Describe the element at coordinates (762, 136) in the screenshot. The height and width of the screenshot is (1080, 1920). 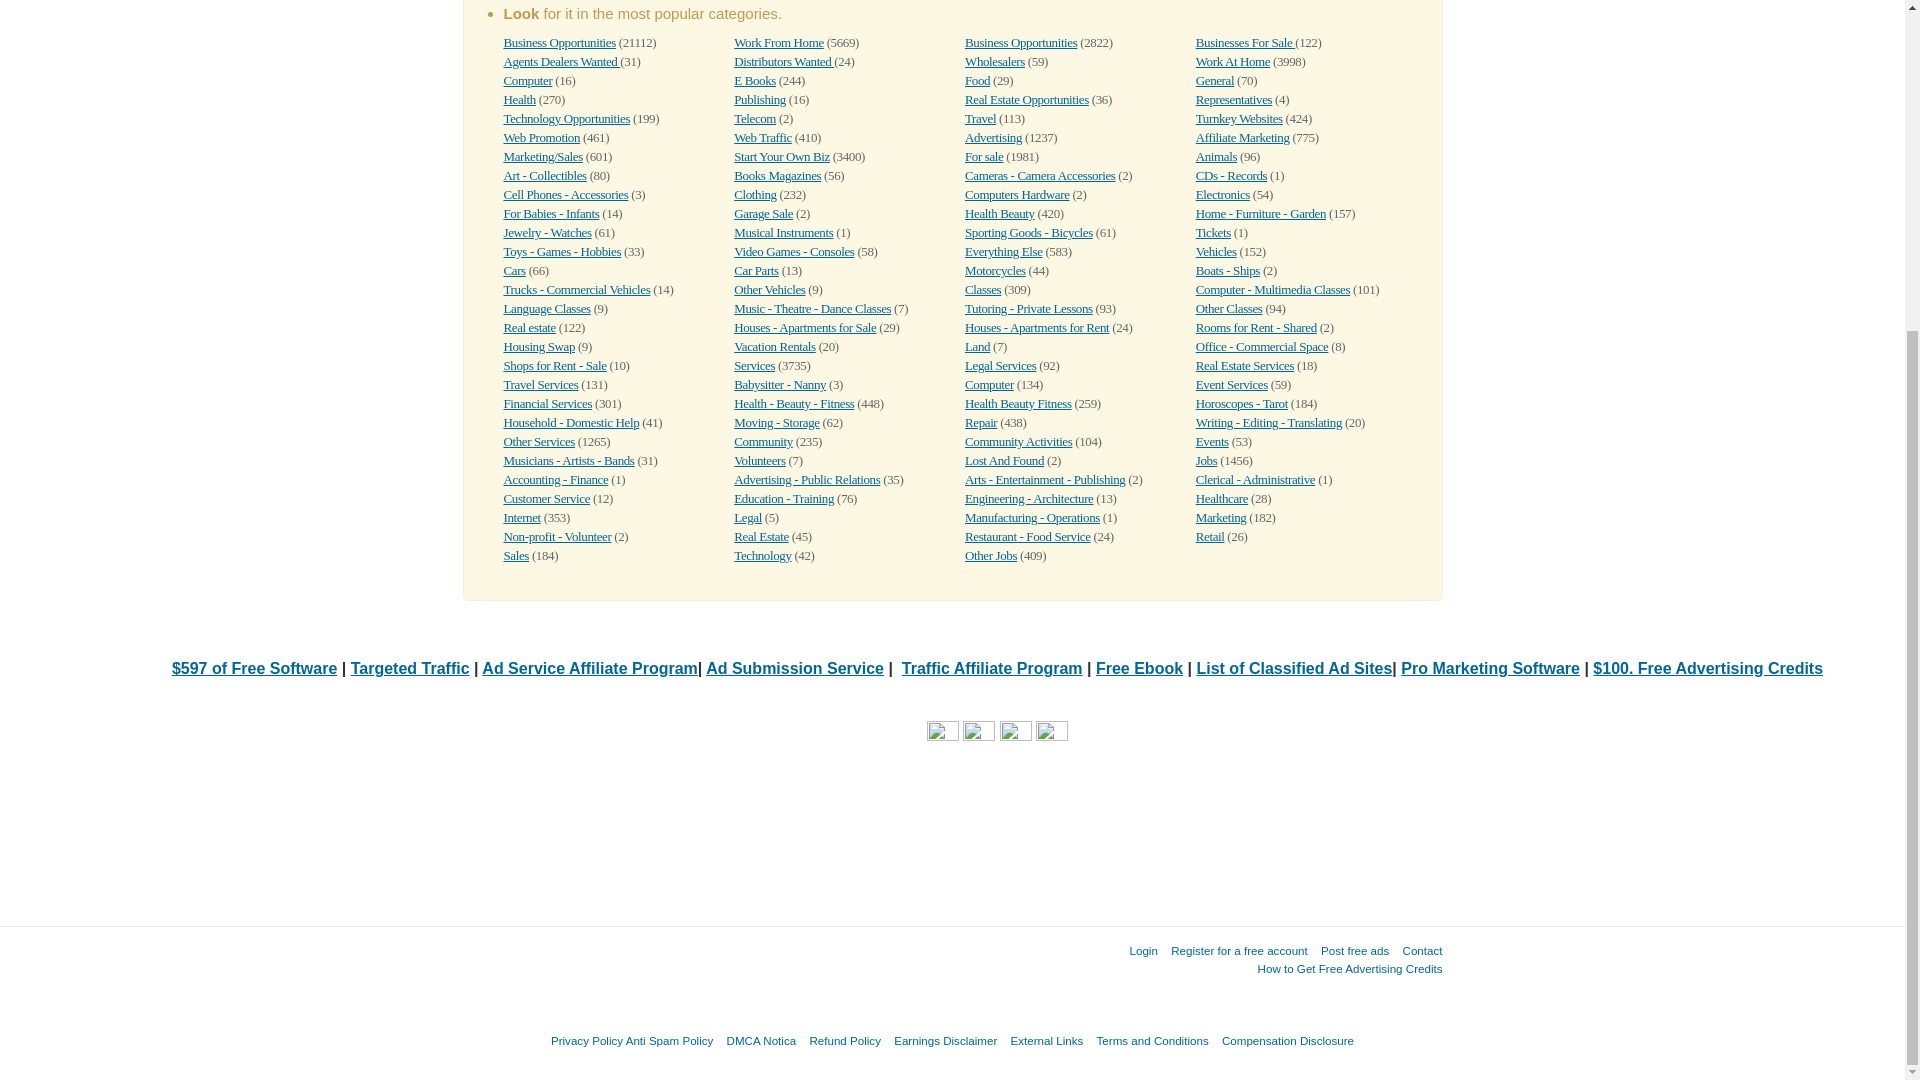
I see `Web Traffic` at that location.